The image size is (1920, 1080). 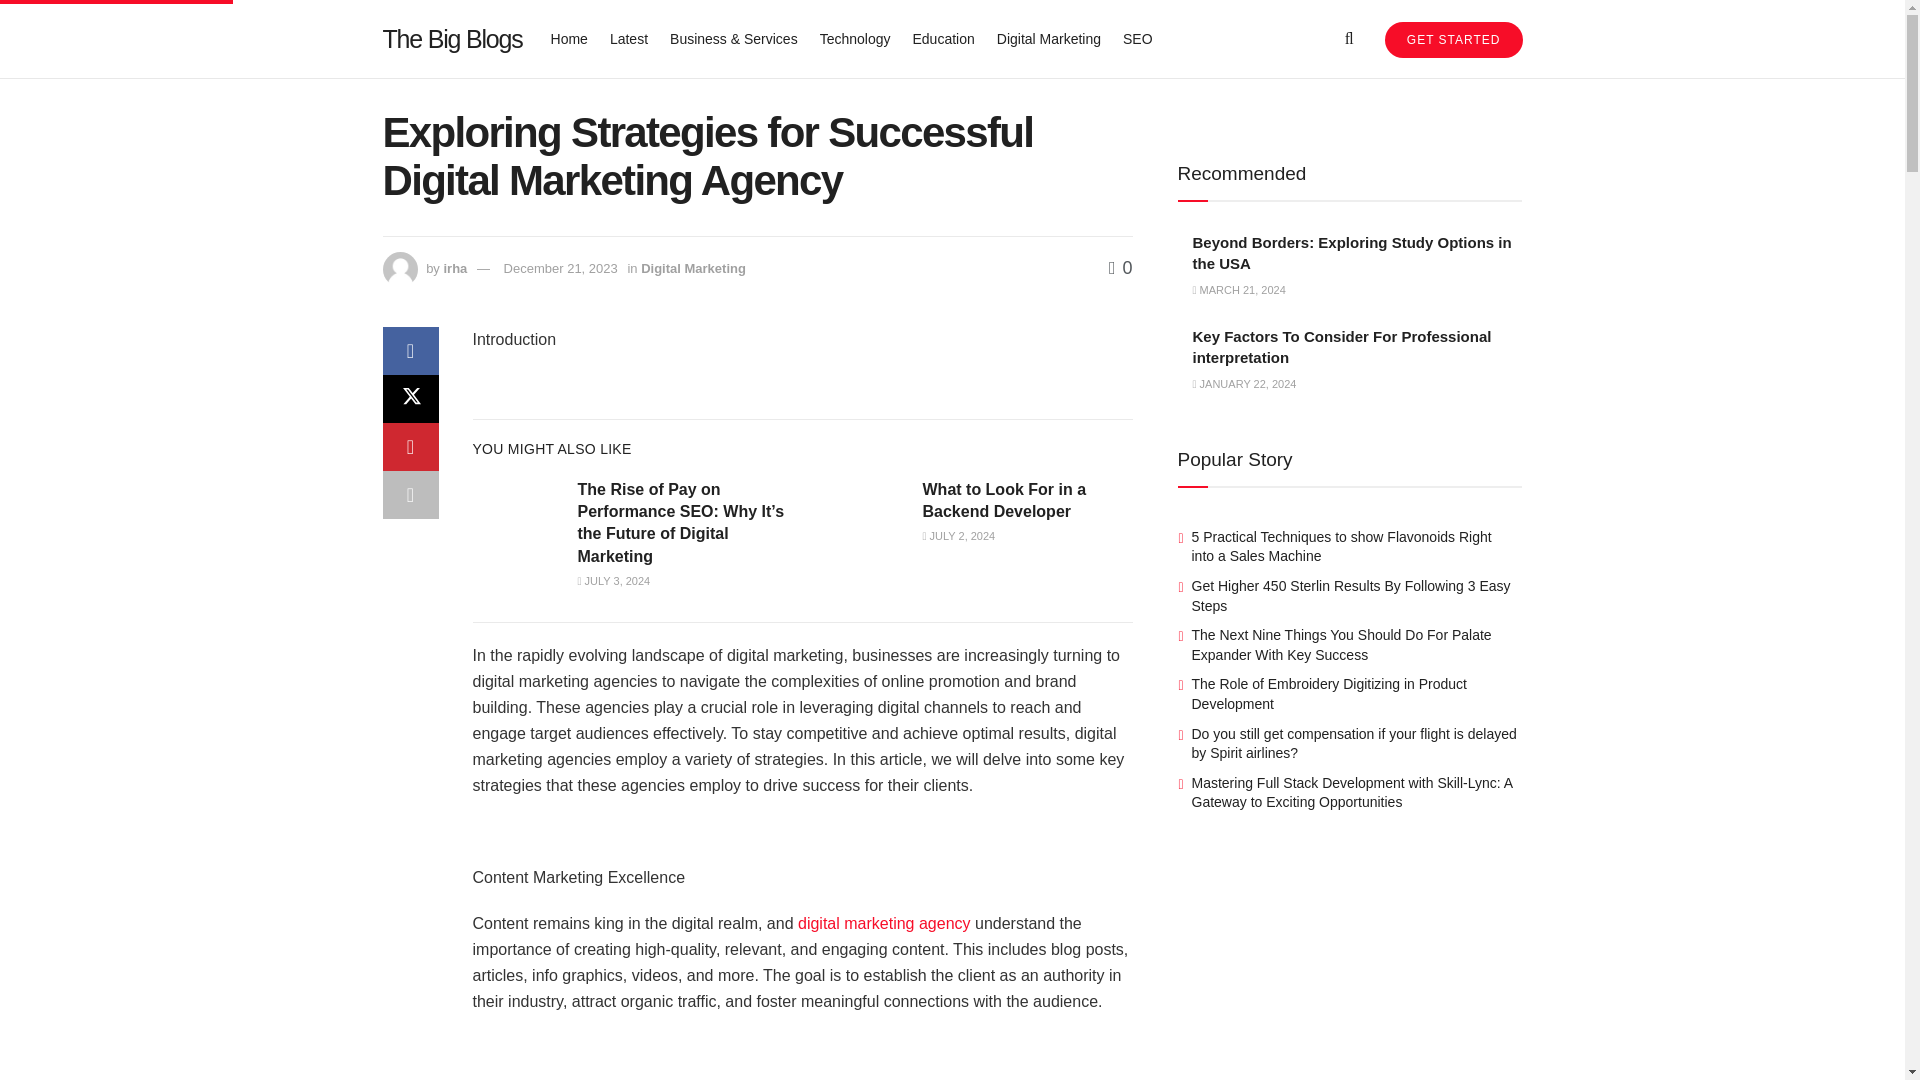 I want to click on GET STARTED, so click(x=1453, y=40).